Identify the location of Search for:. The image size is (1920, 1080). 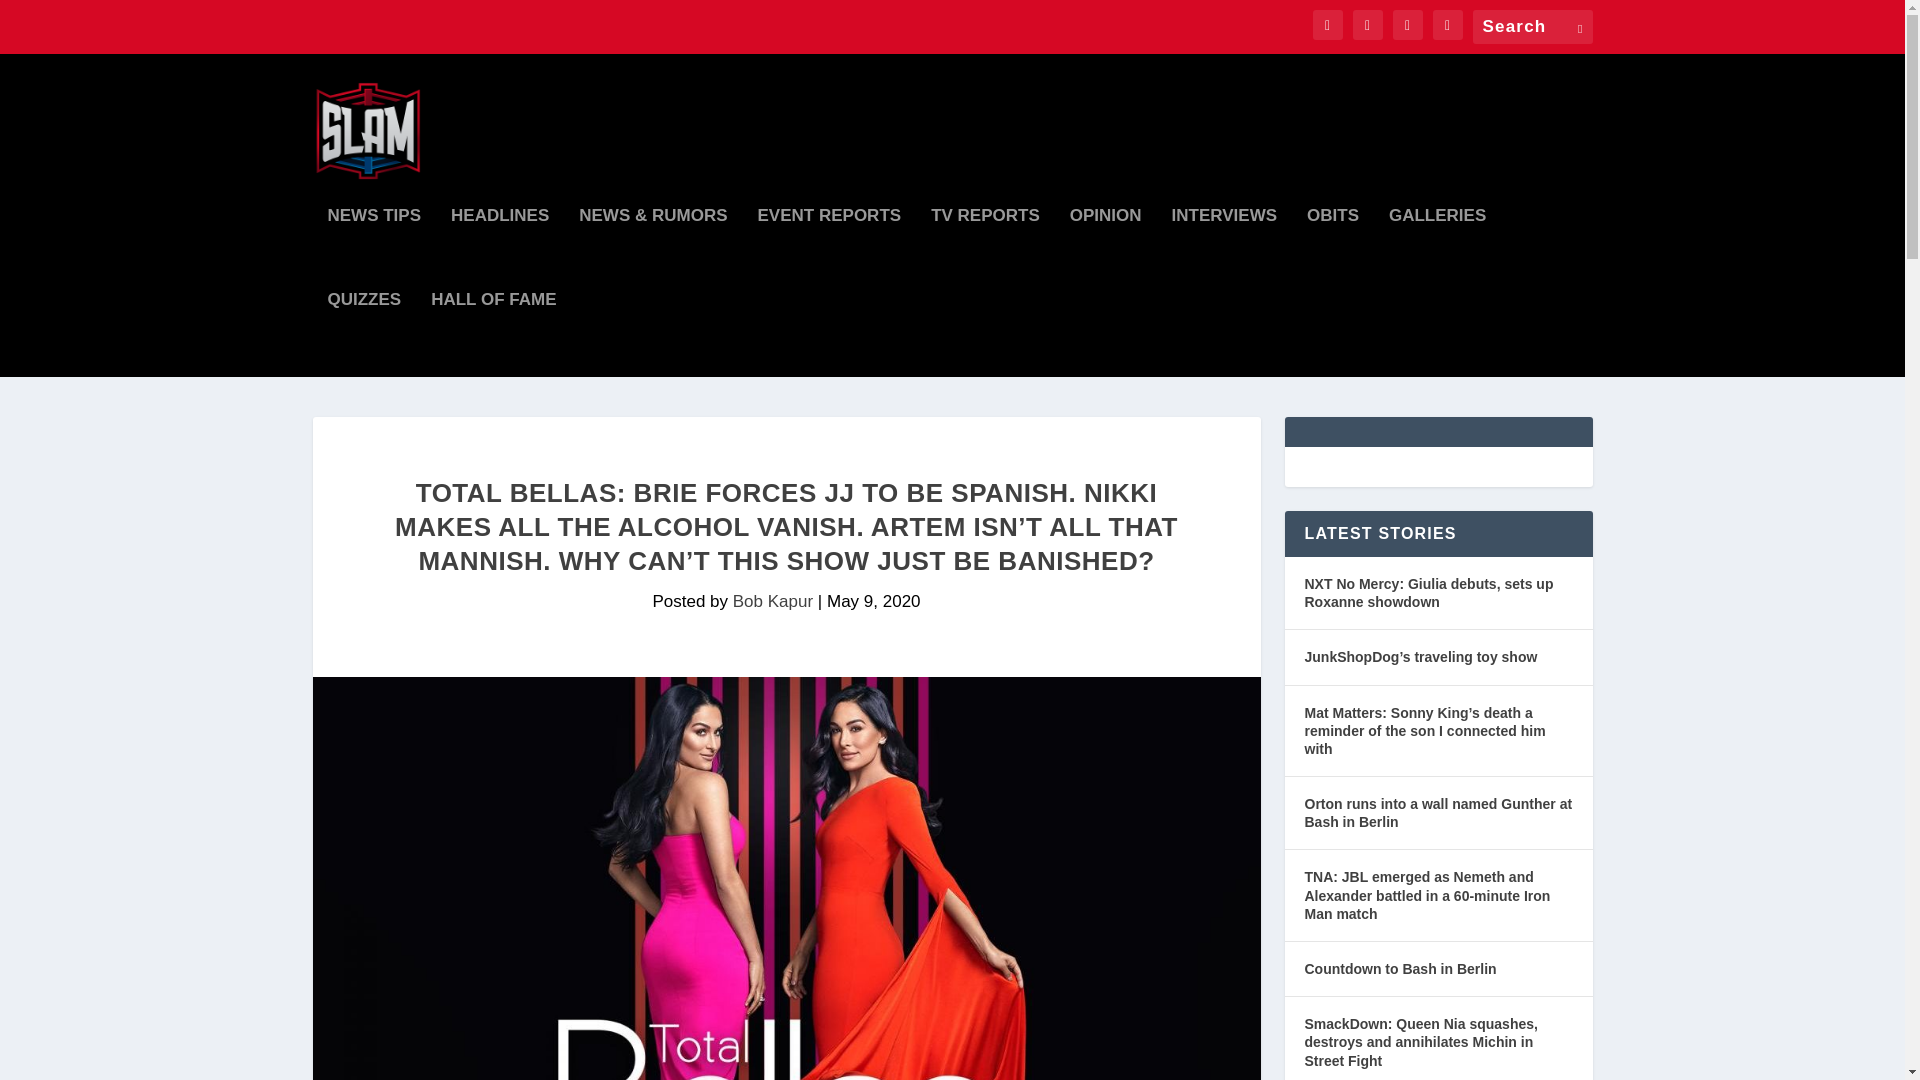
(1532, 26).